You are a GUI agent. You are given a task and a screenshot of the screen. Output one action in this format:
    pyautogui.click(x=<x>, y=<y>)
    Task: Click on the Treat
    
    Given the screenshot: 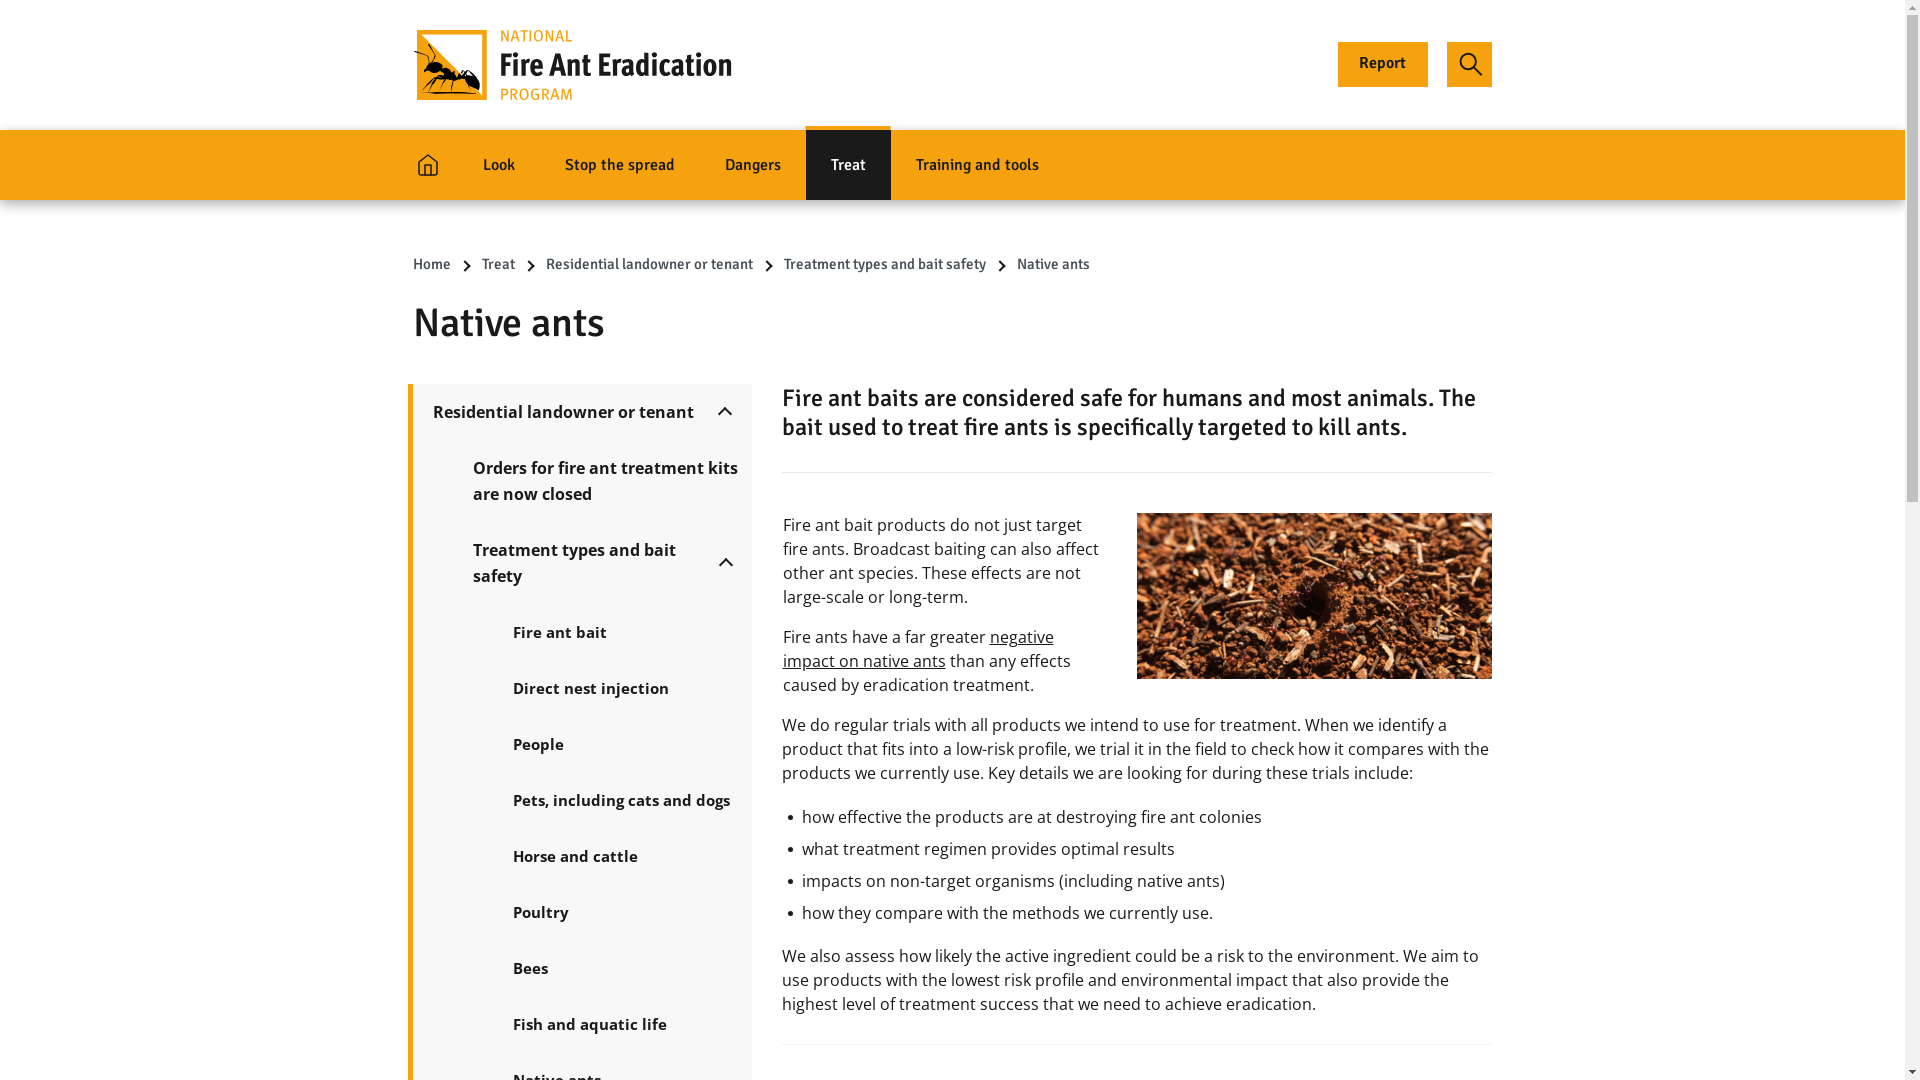 What is the action you would take?
    pyautogui.click(x=498, y=264)
    